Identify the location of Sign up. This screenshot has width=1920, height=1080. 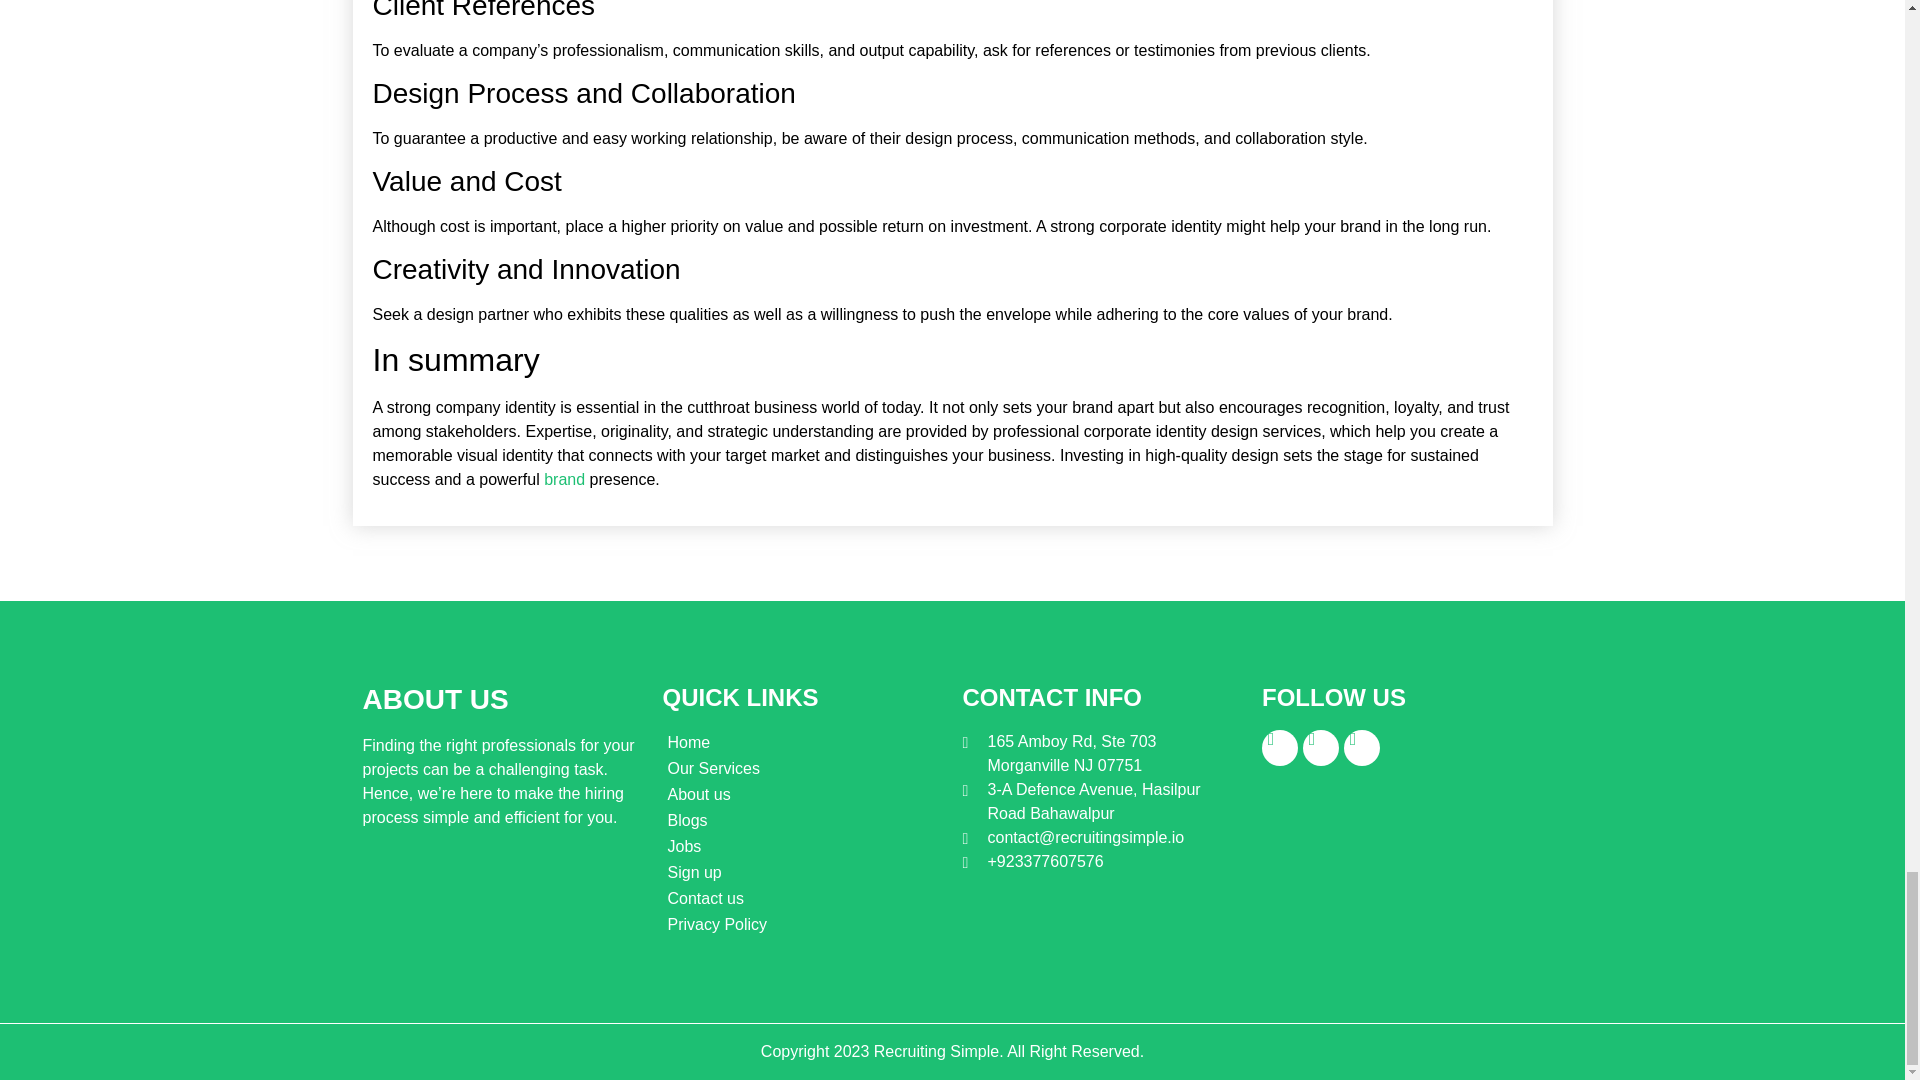
(802, 872).